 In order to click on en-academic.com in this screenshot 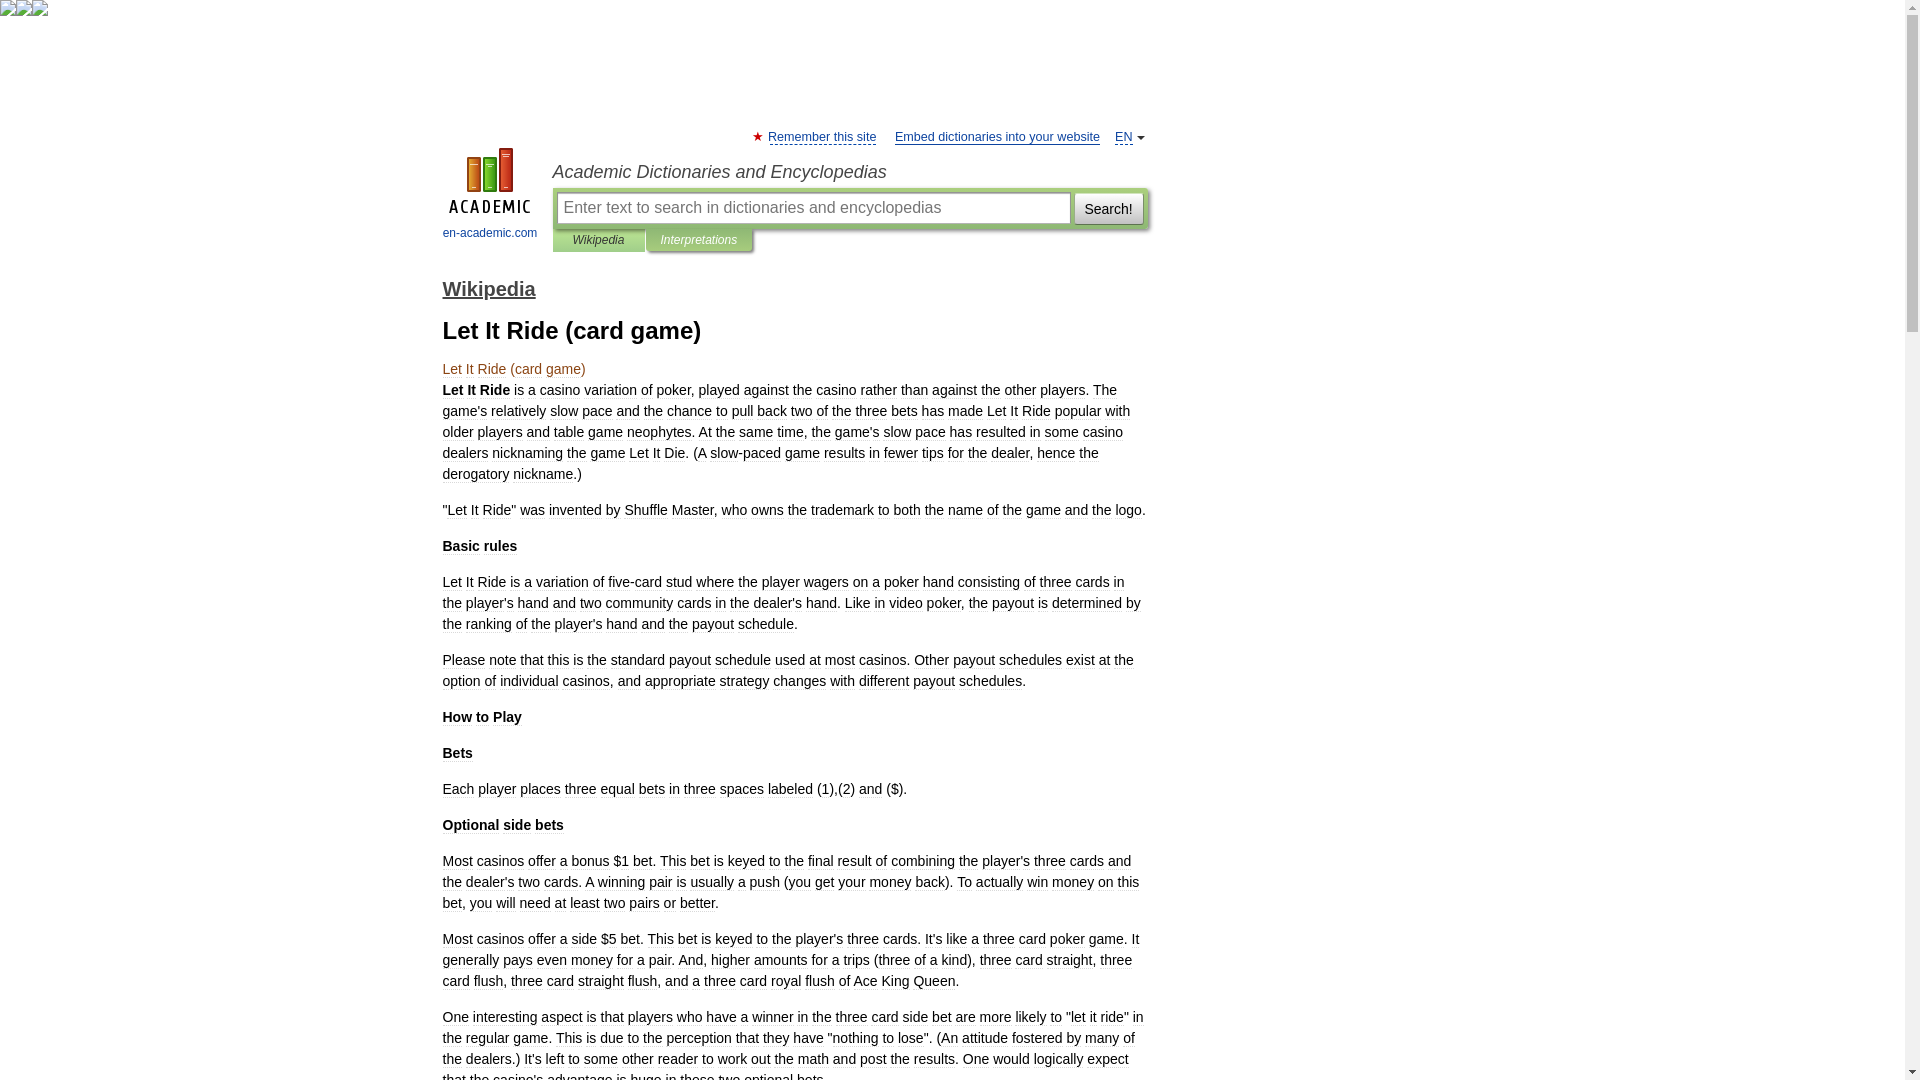, I will do `click(490, 196)`.